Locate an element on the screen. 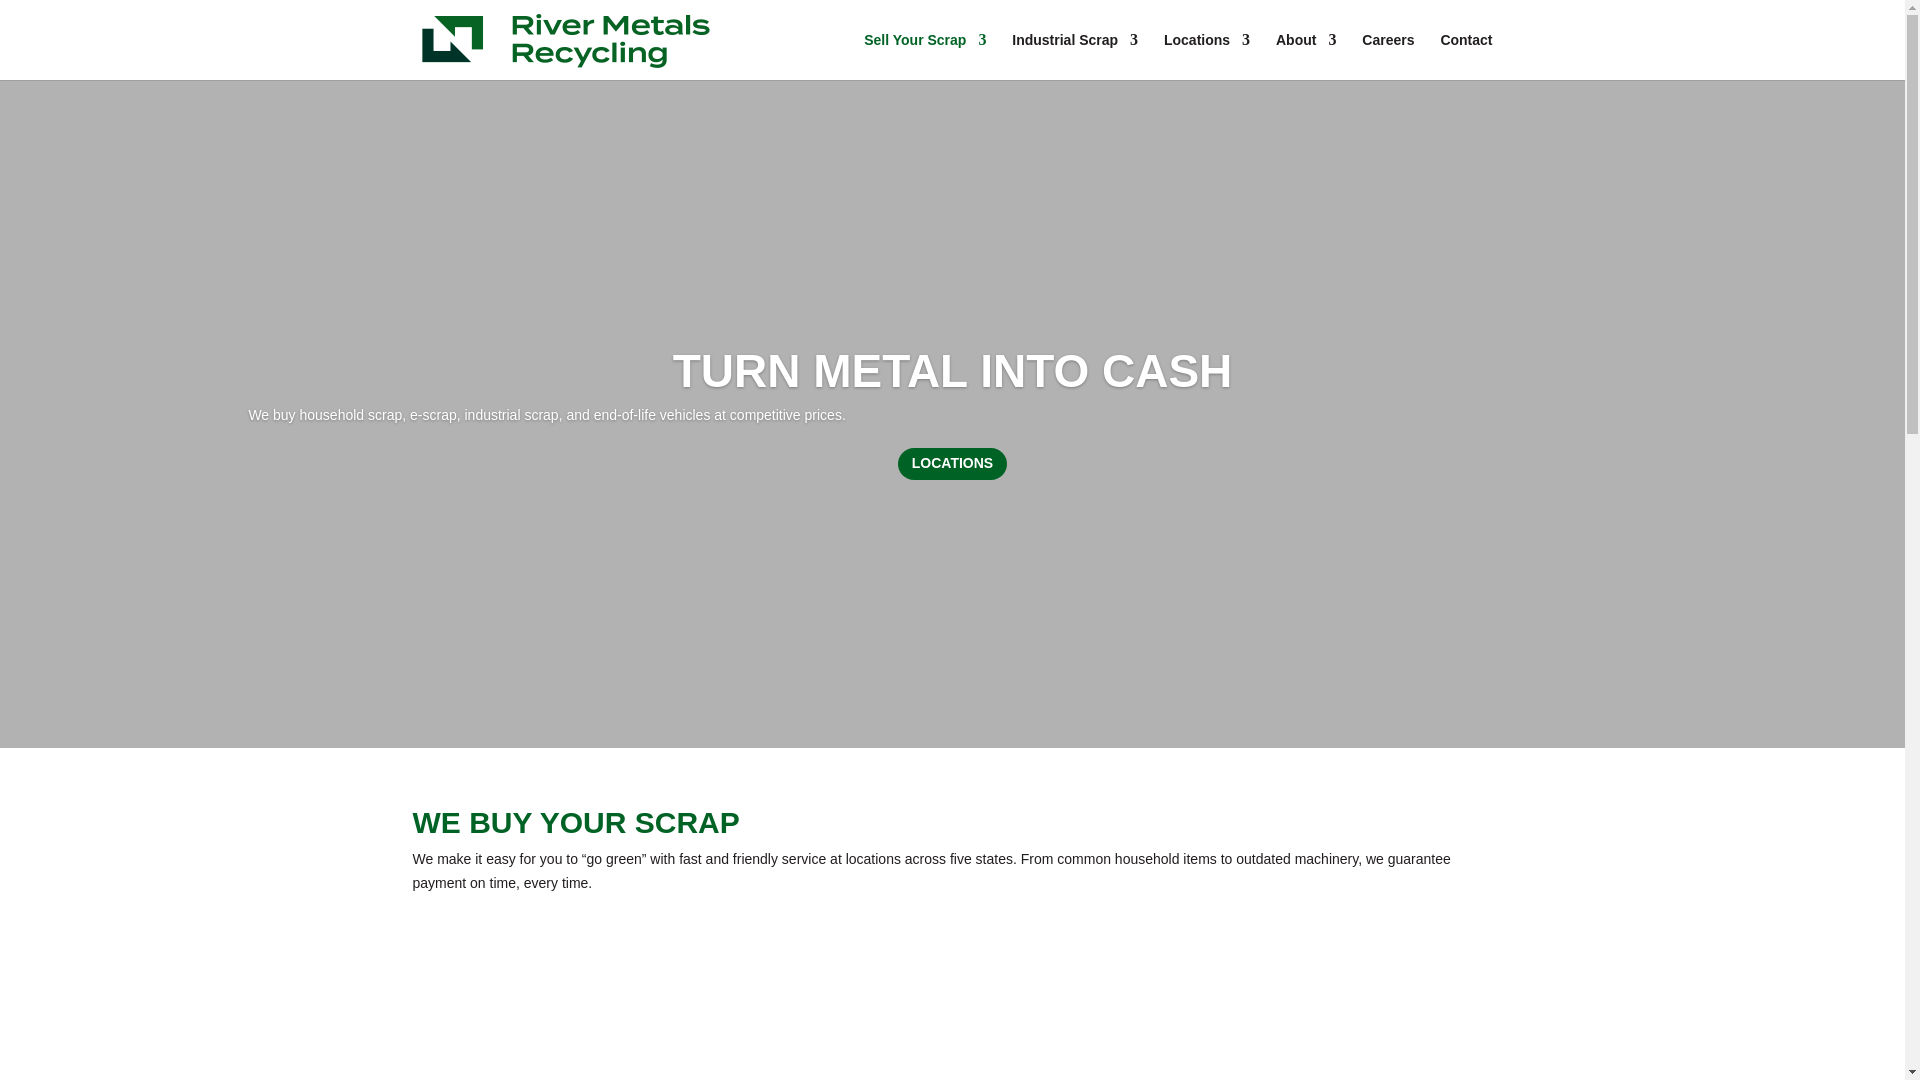 The height and width of the screenshot is (1080, 1920). About is located at coordinates (1306, 56).